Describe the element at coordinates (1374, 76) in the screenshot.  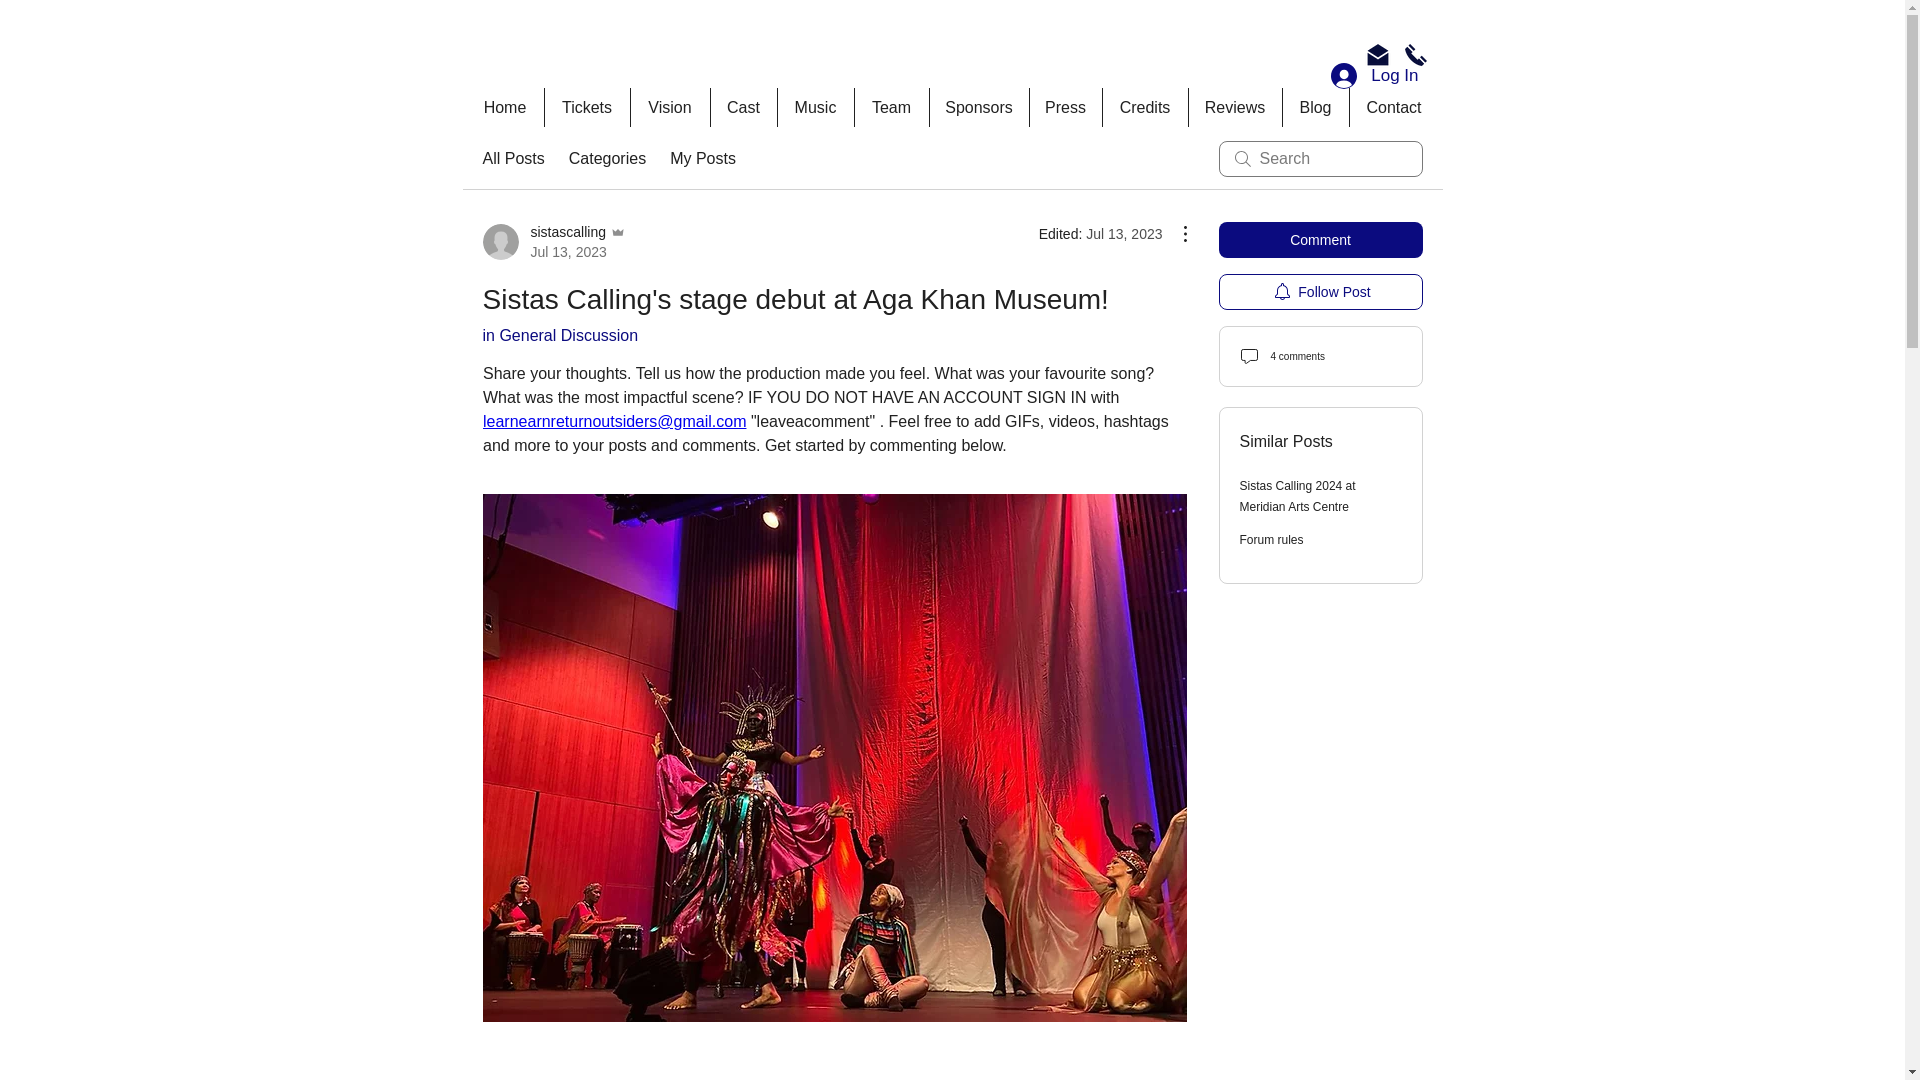
I see `Log In` at that location.